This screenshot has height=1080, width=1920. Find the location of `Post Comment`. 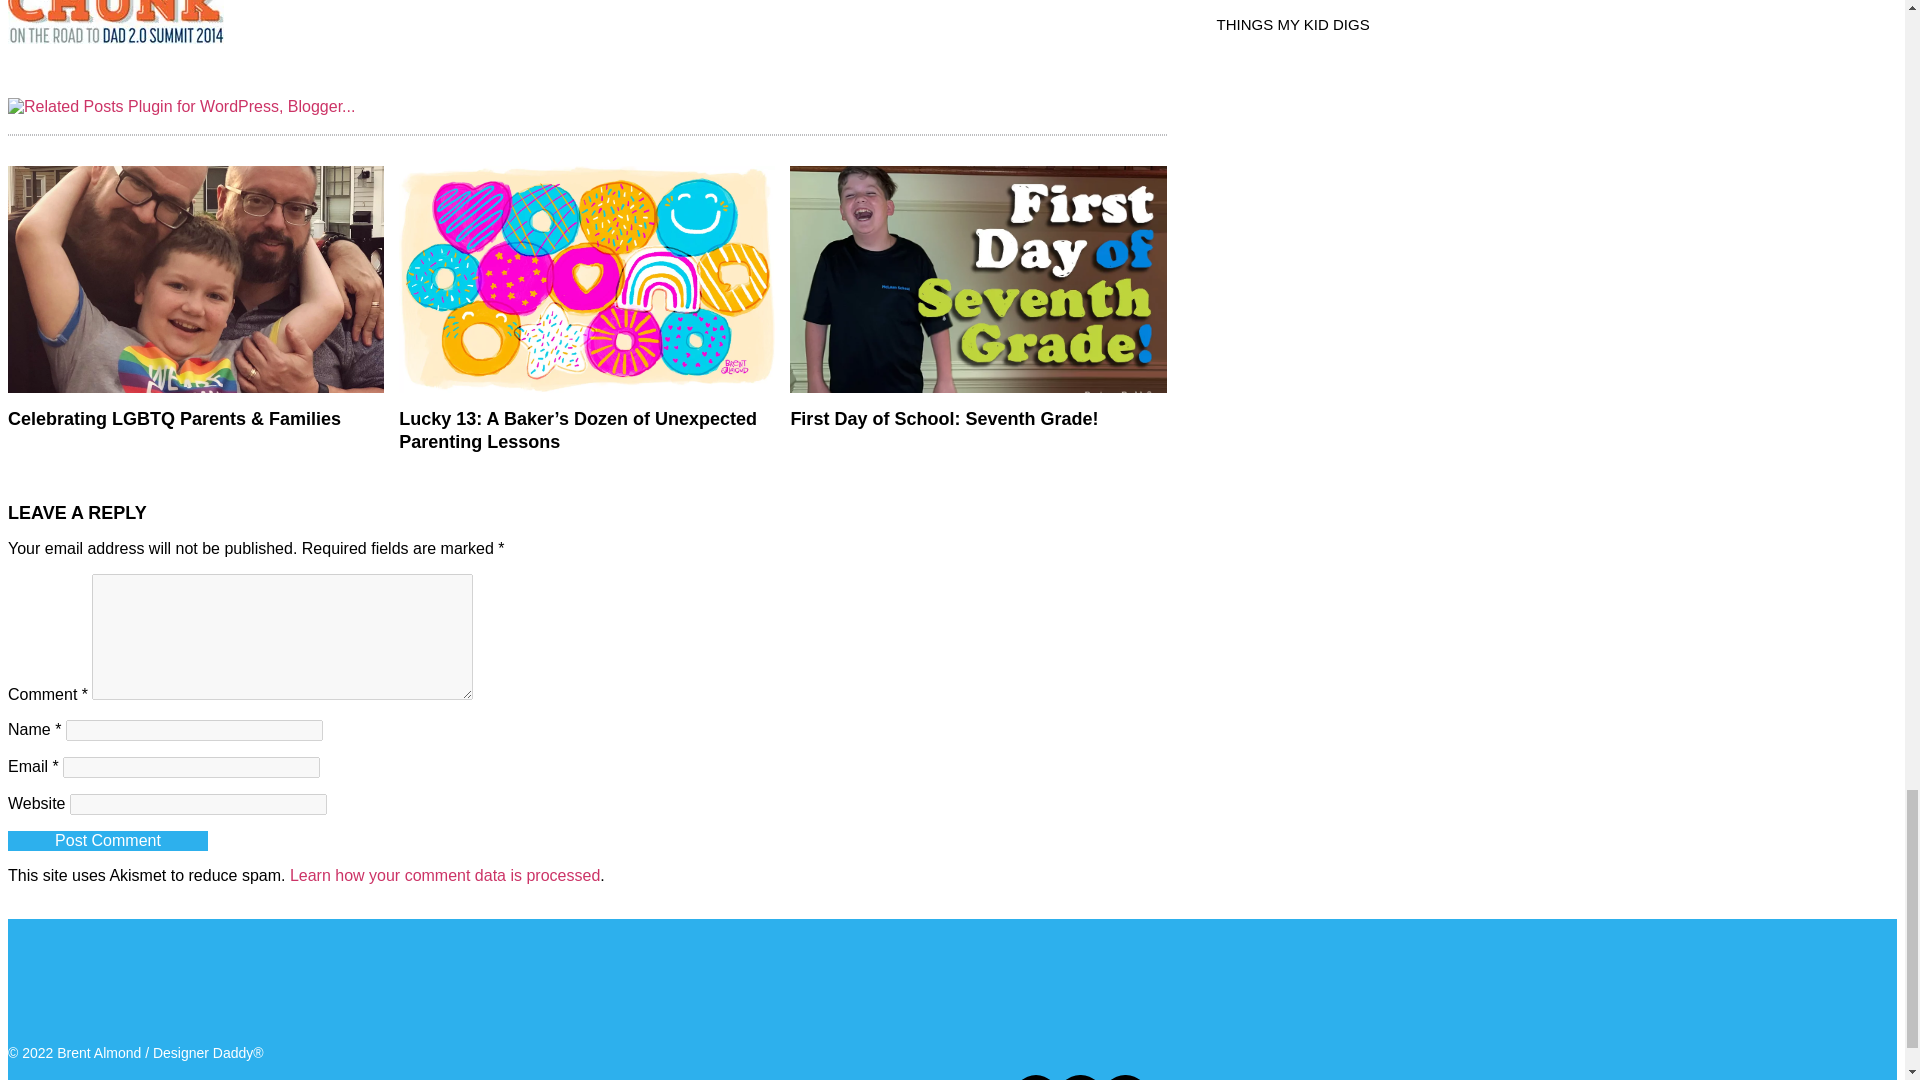

Post Comment is located at coordinates (107, 840).